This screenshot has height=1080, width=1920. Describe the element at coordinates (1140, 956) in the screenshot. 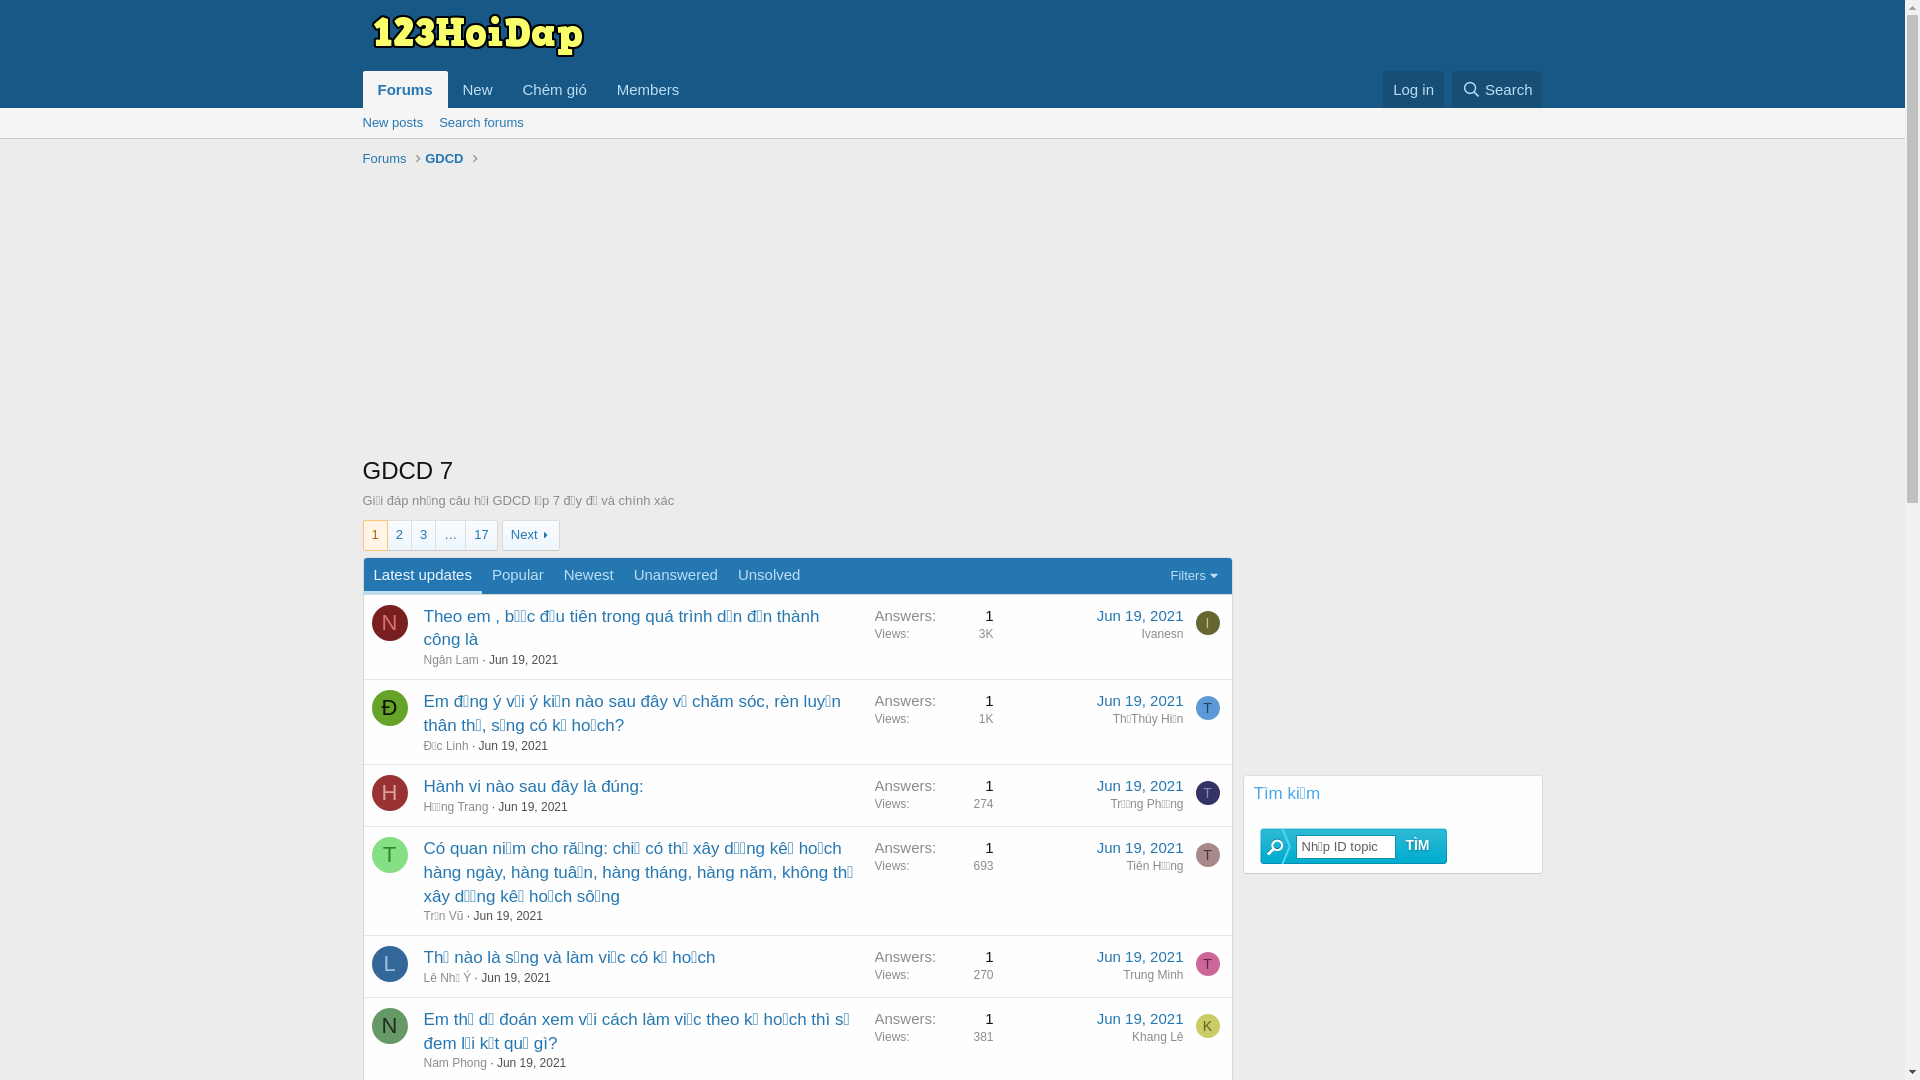

I see `Jun 19, 2021` at that location.